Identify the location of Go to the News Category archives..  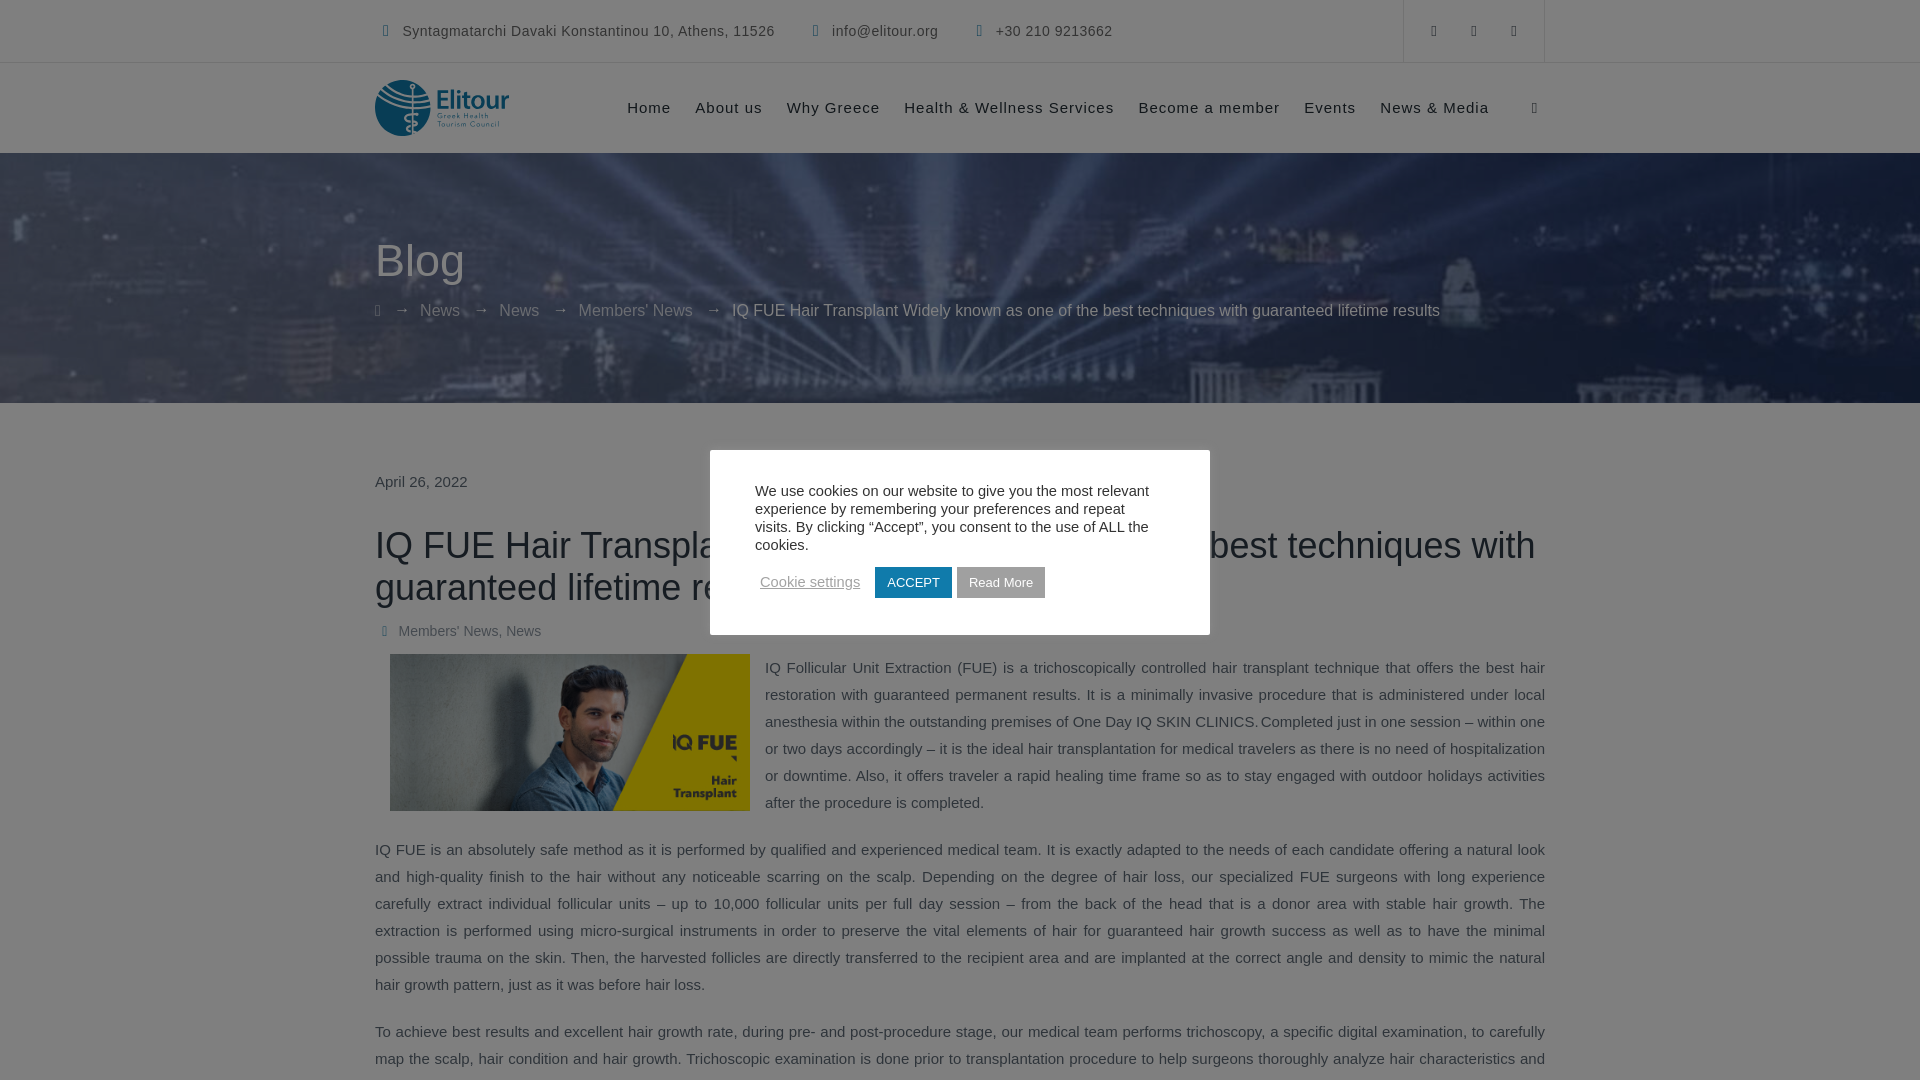
(519, 310).